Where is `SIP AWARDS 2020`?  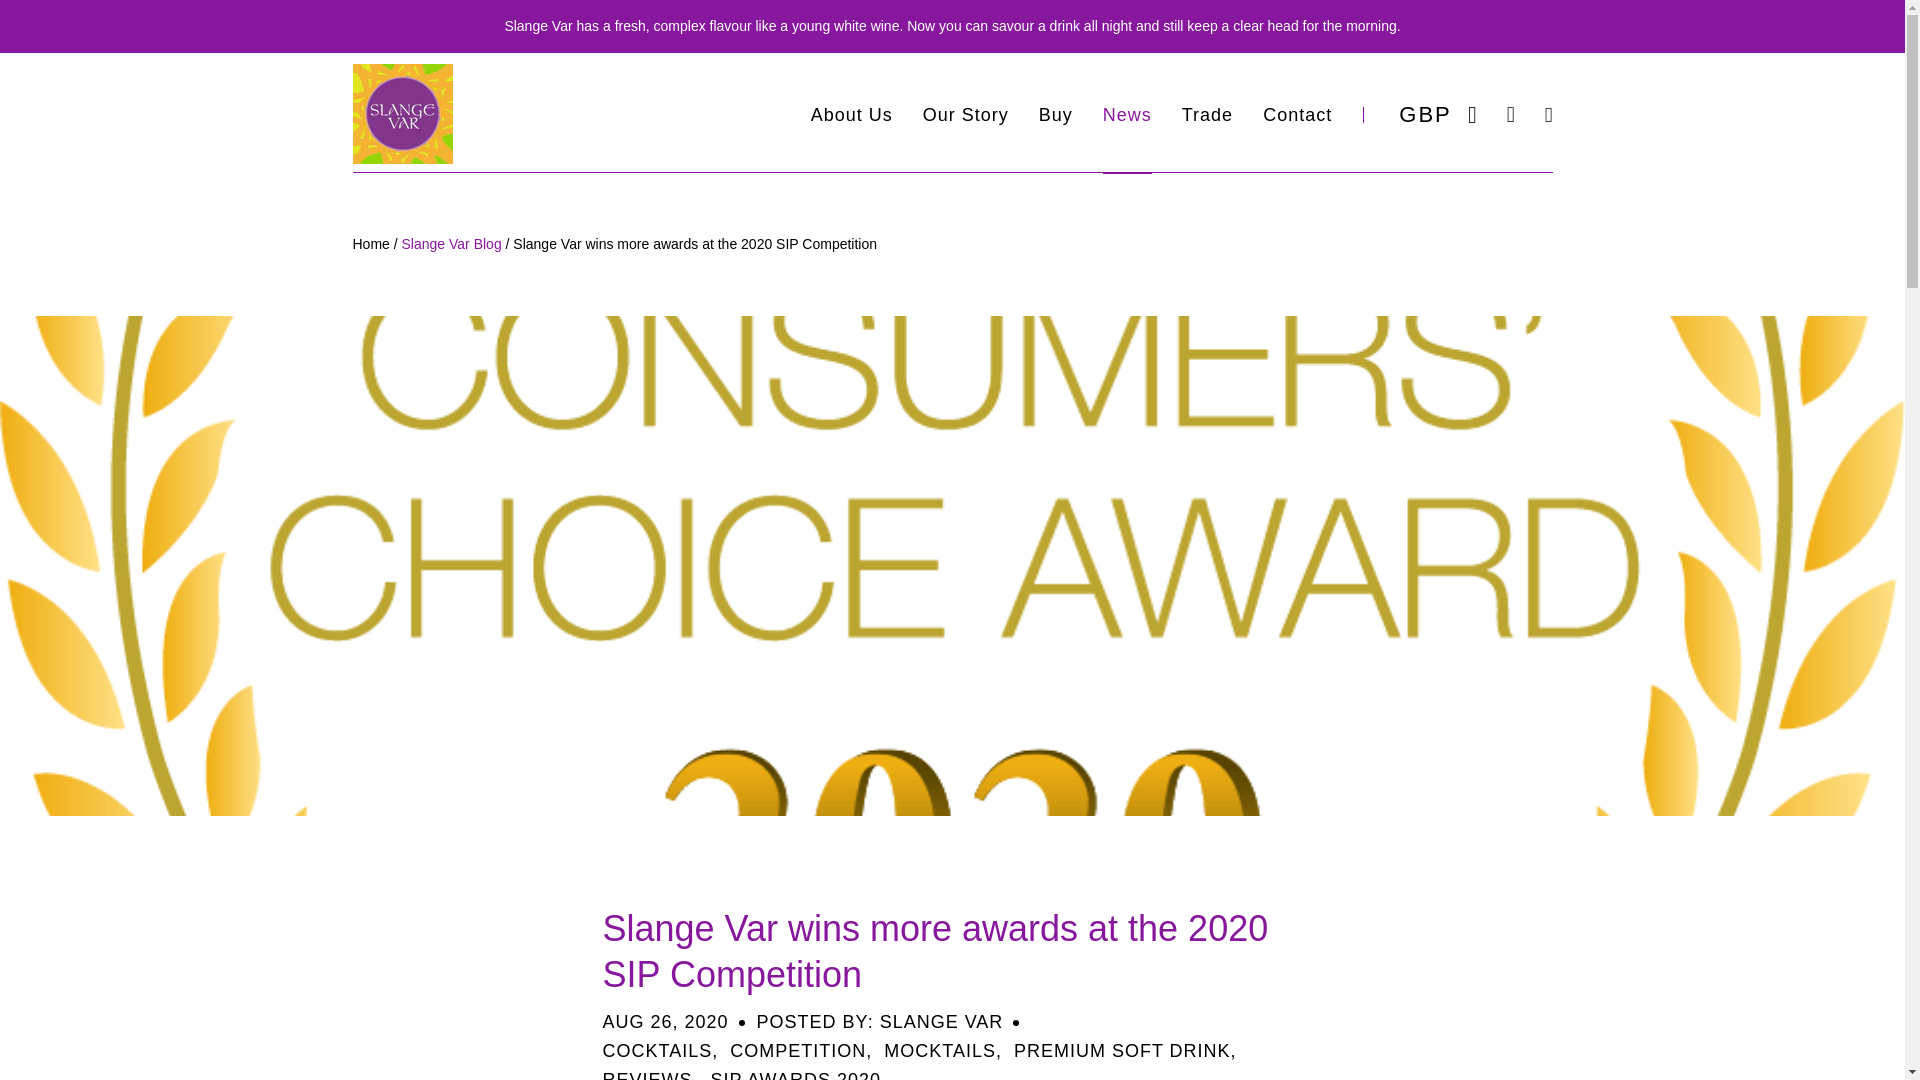
SIP AWARDS 2020 is located at coordinates (796, 1075).